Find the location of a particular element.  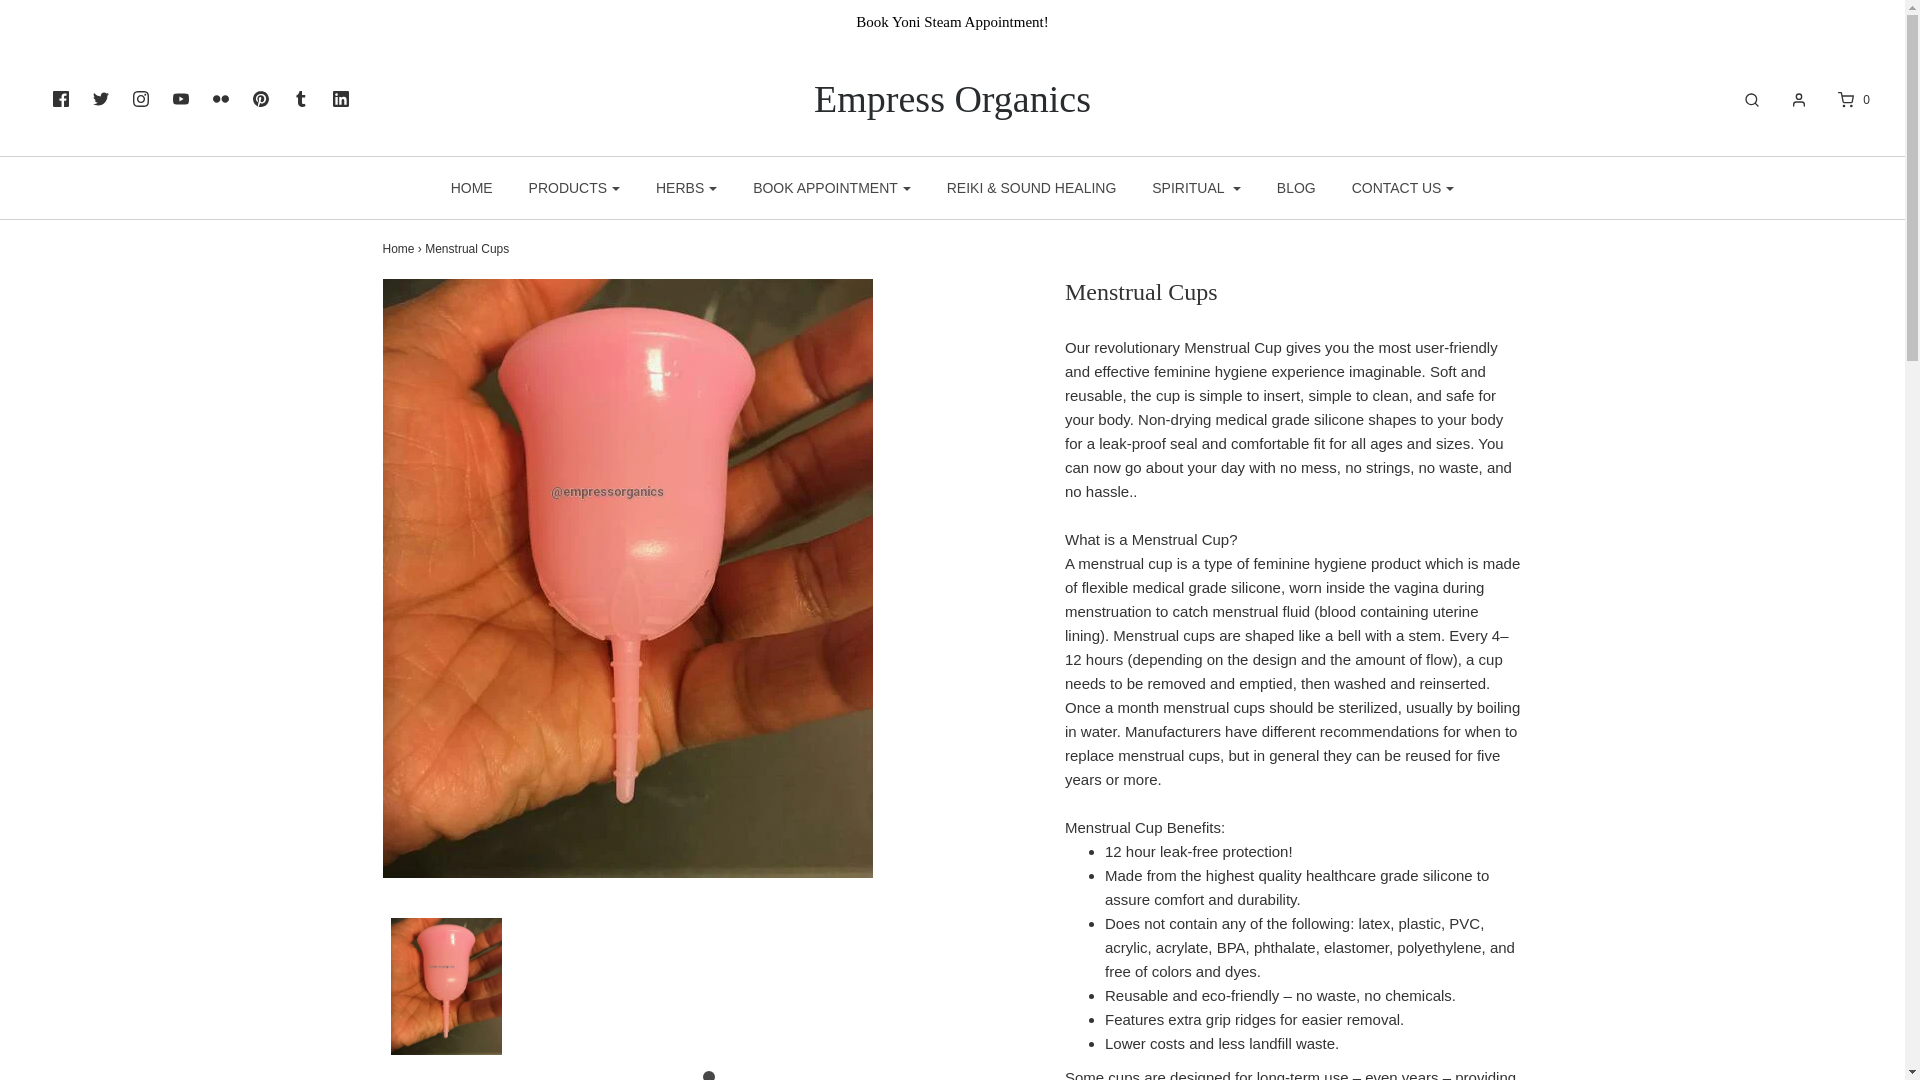

Facebook icon is located at coordinates (61, 98).